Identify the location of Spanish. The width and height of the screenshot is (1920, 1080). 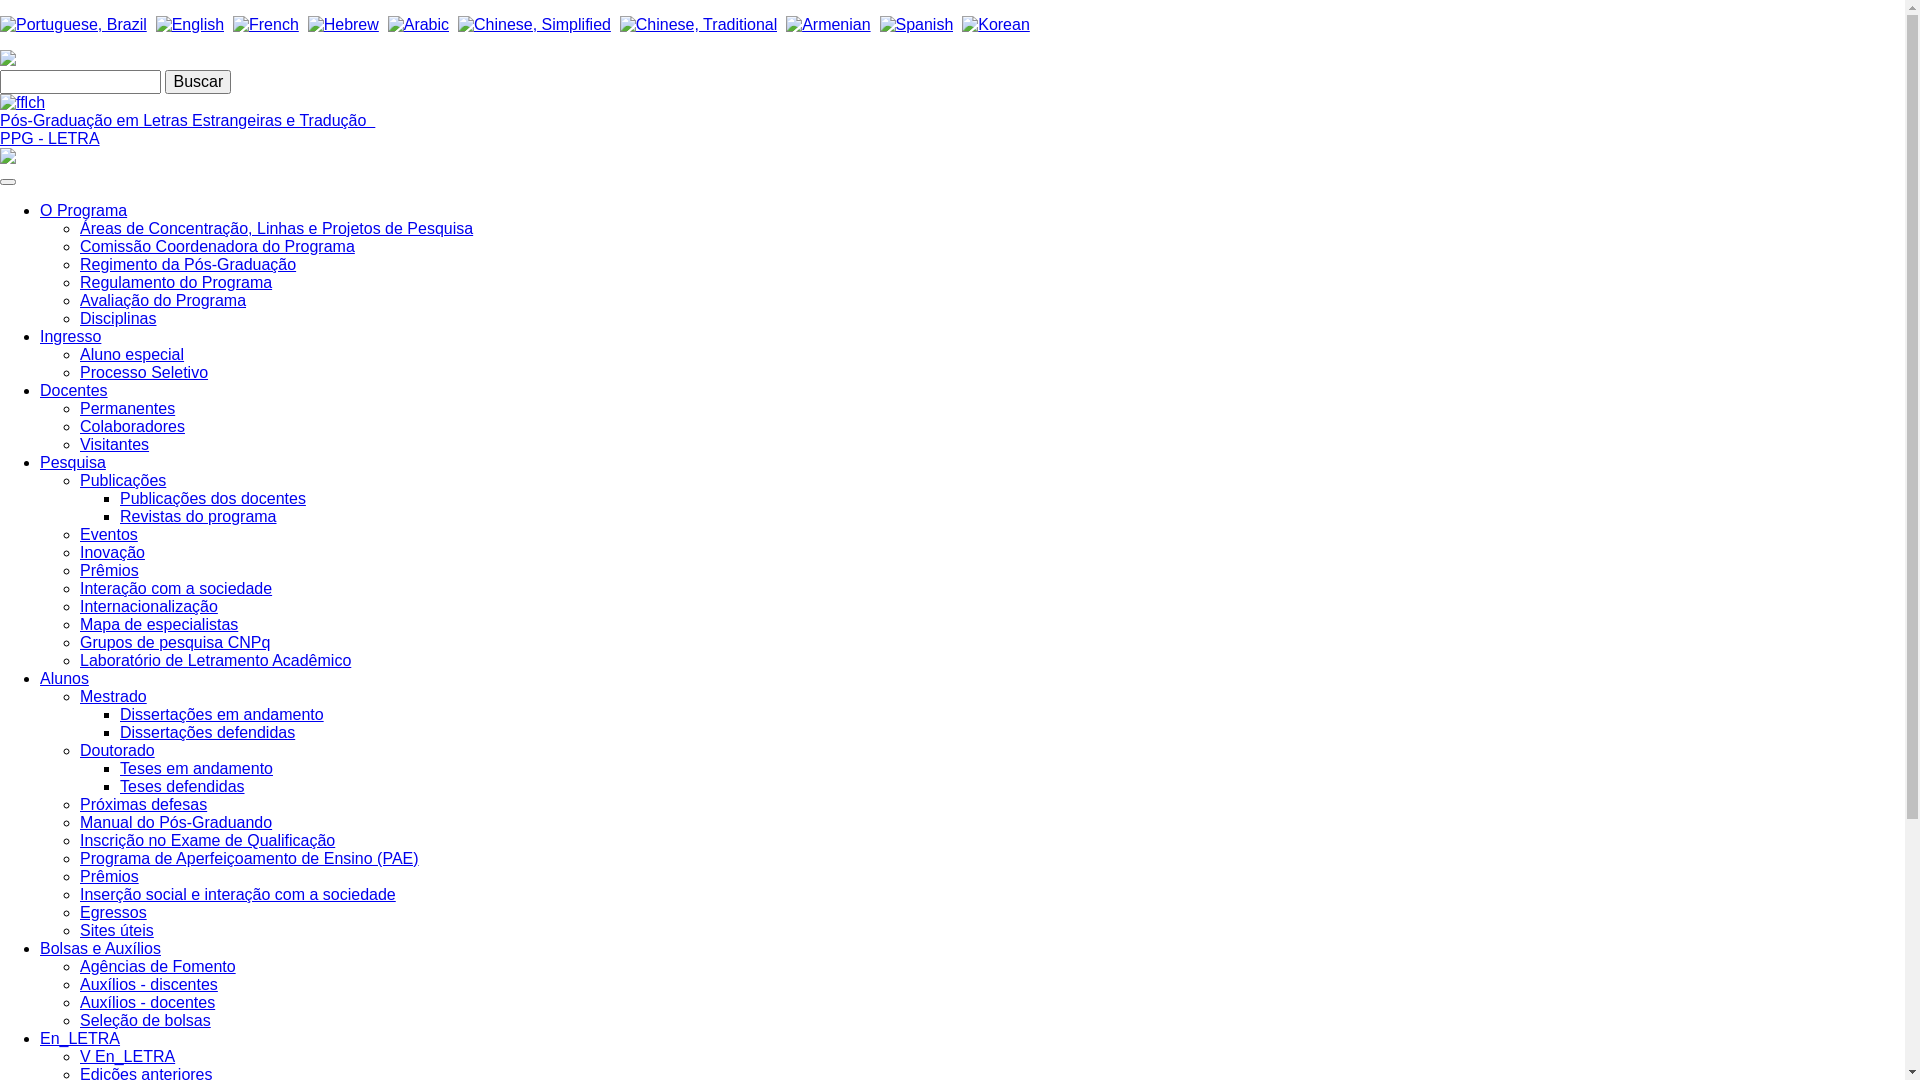
(917, 25).